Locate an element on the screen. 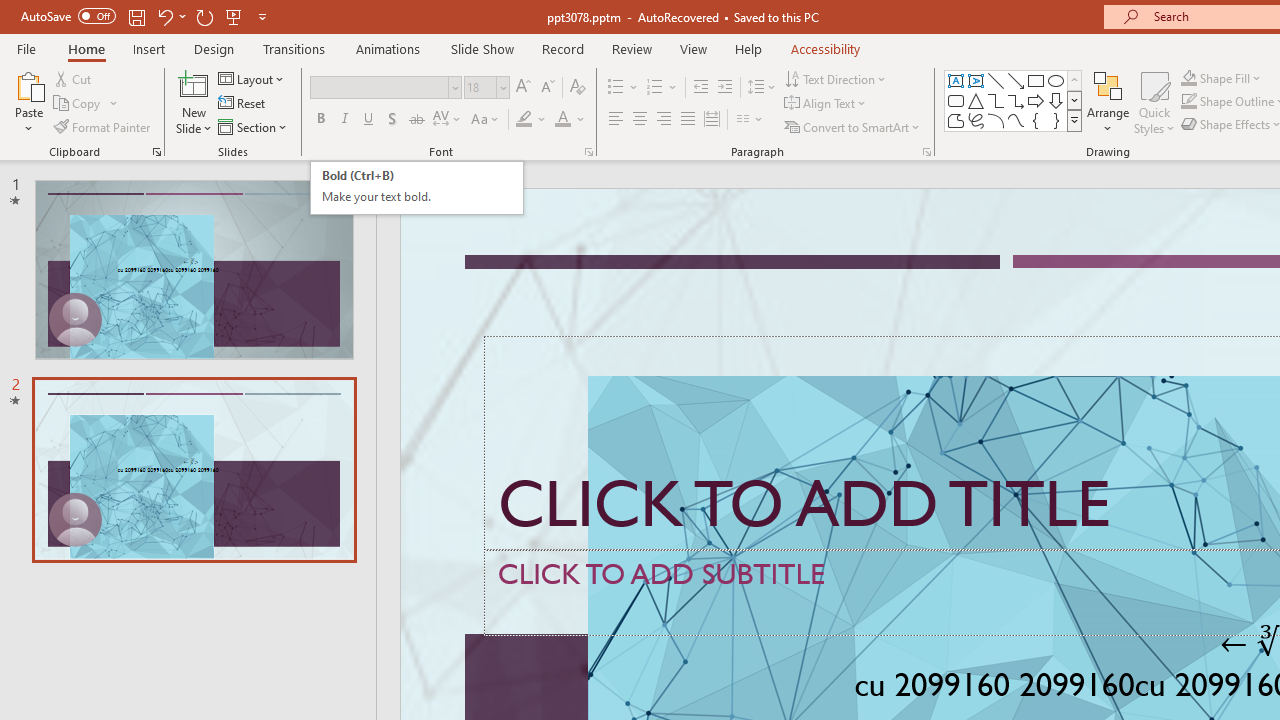 Image resolution: width=1280 pixels, height=720 pixels. Insert is located at coordinates (956, 100).